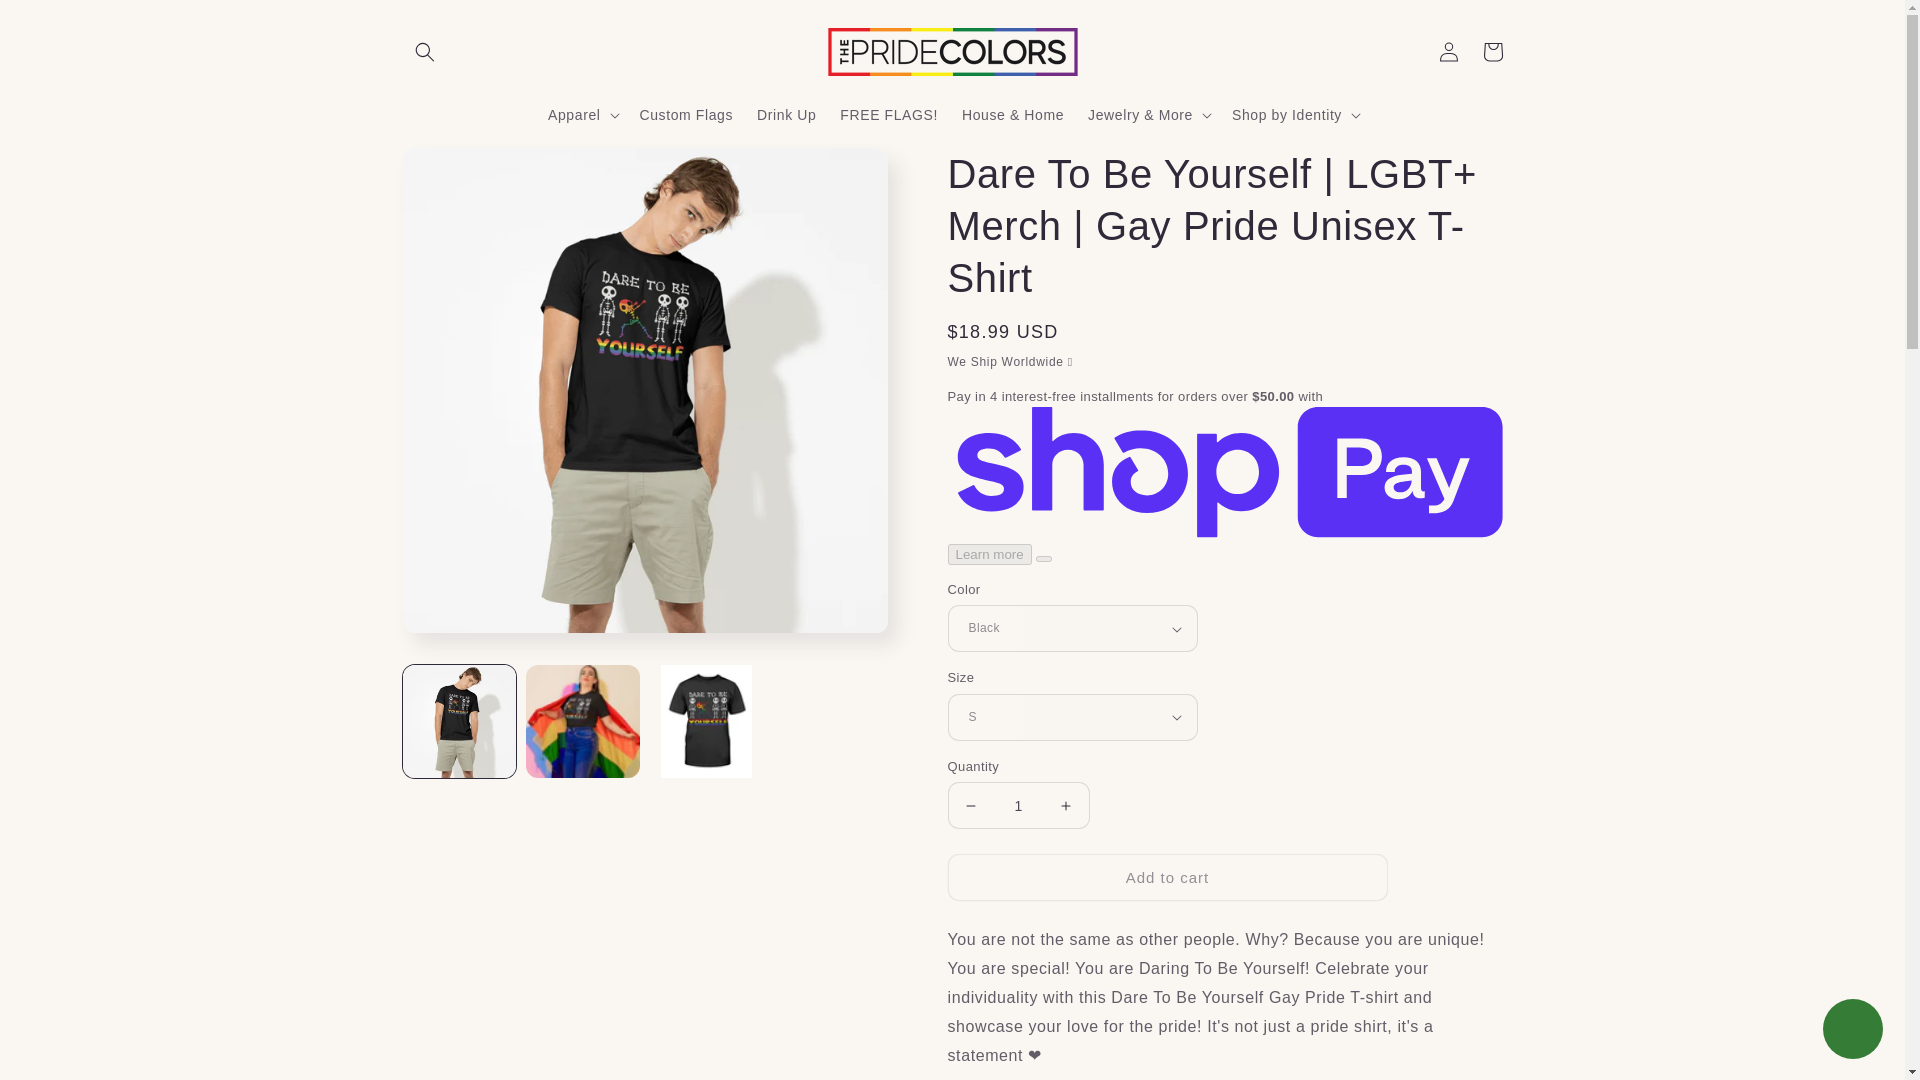  Describe the element at coordinates (888, 114) in the screenshot. I see `FREE FLAGS!` at that location.